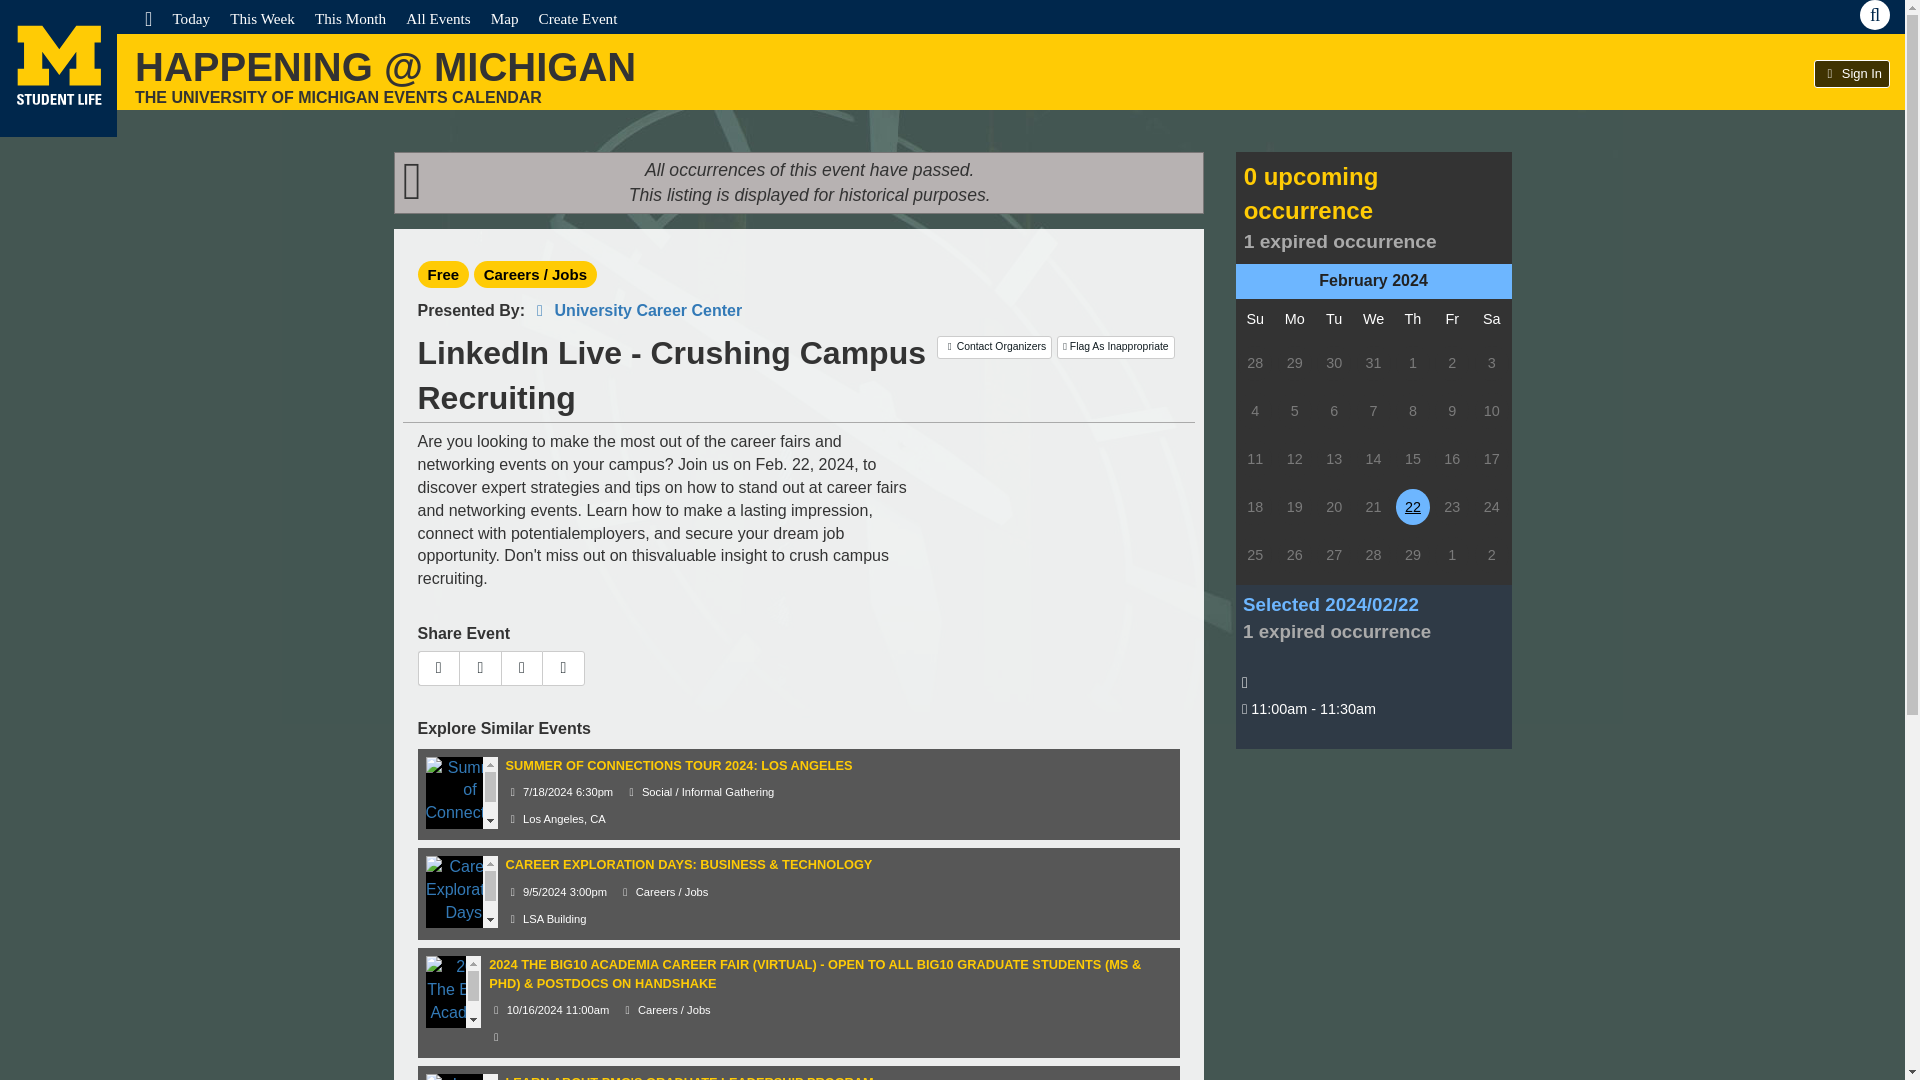 Image resolution: width=1920 pixels, height=1080 pixels. What do you see at coordinates (1115, 346) in the screenshot?
I see `Flag As Inappropriate` at bounding box center [1115, 346].